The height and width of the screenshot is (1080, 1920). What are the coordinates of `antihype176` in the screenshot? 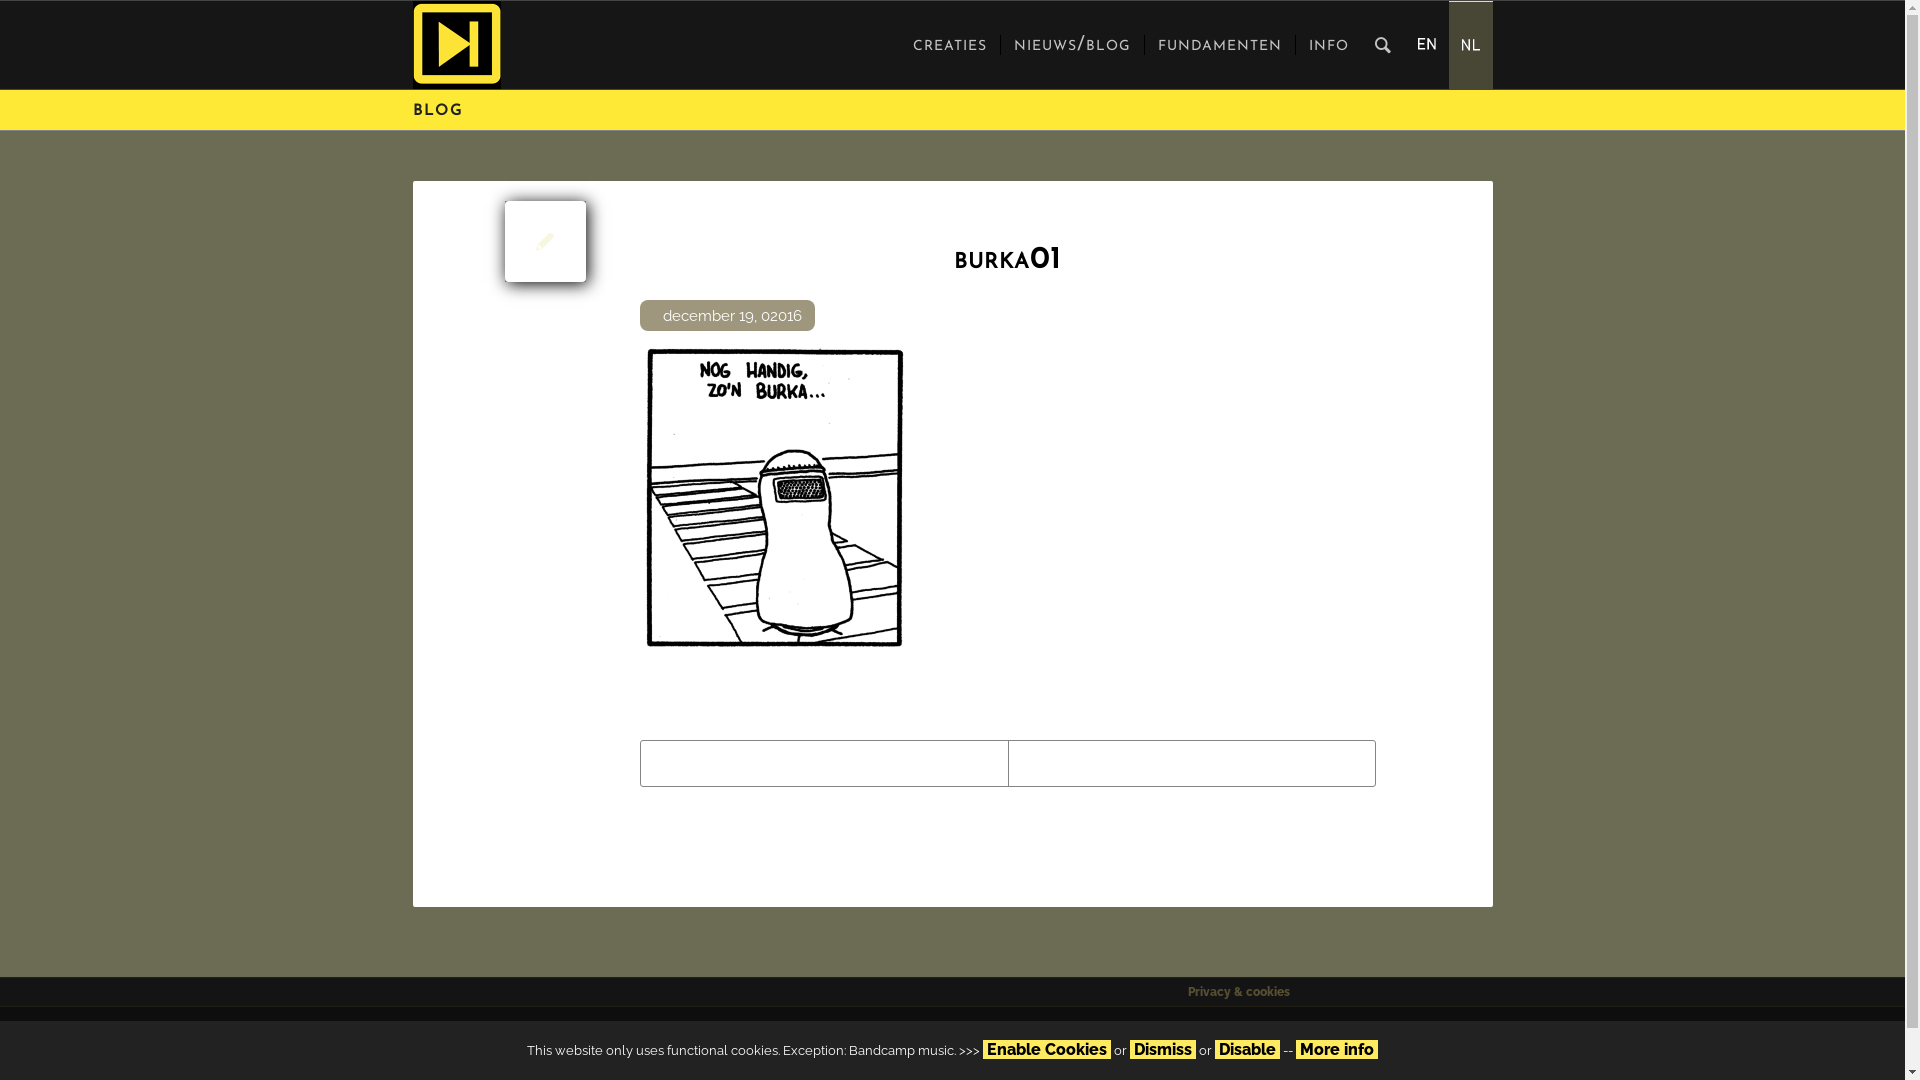 It's located at (456, 45).